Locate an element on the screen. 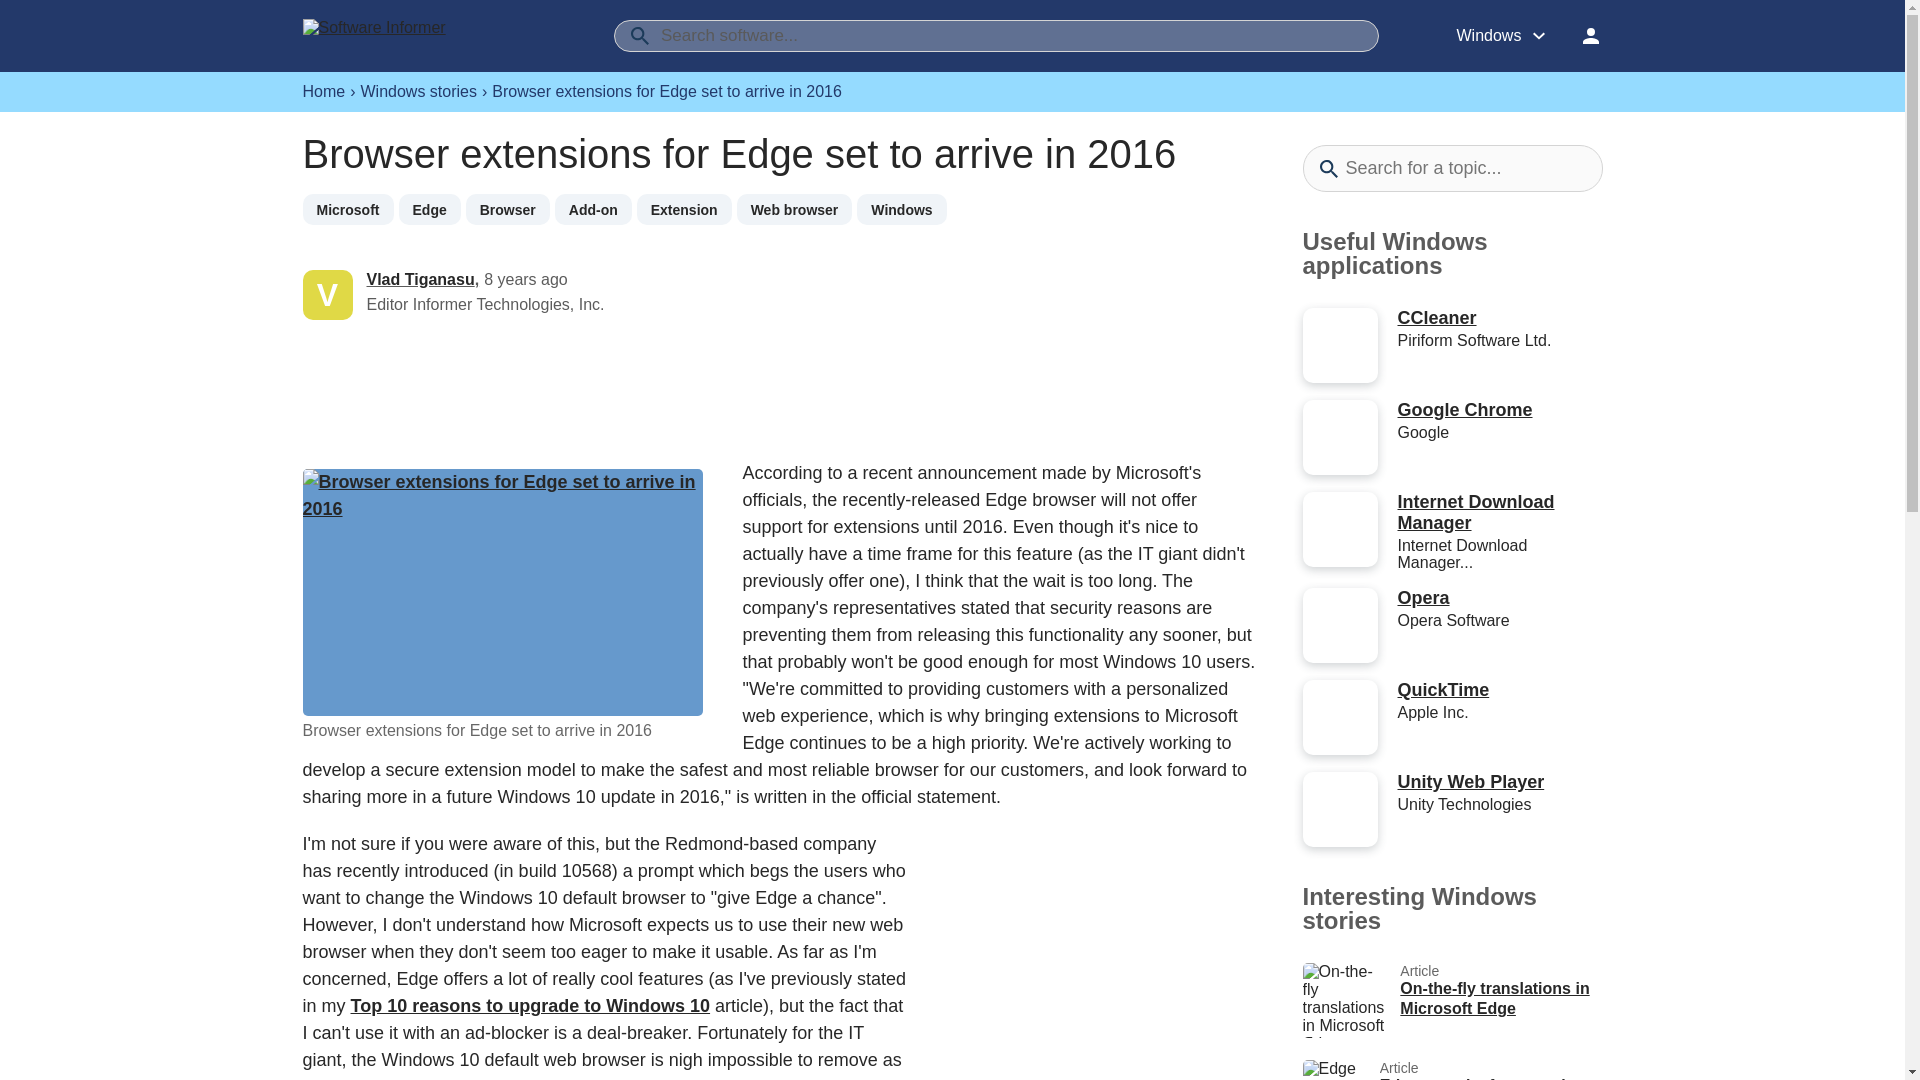 The image size is (1920, 1080). QuickTime is located at coordinates (1443, 690).